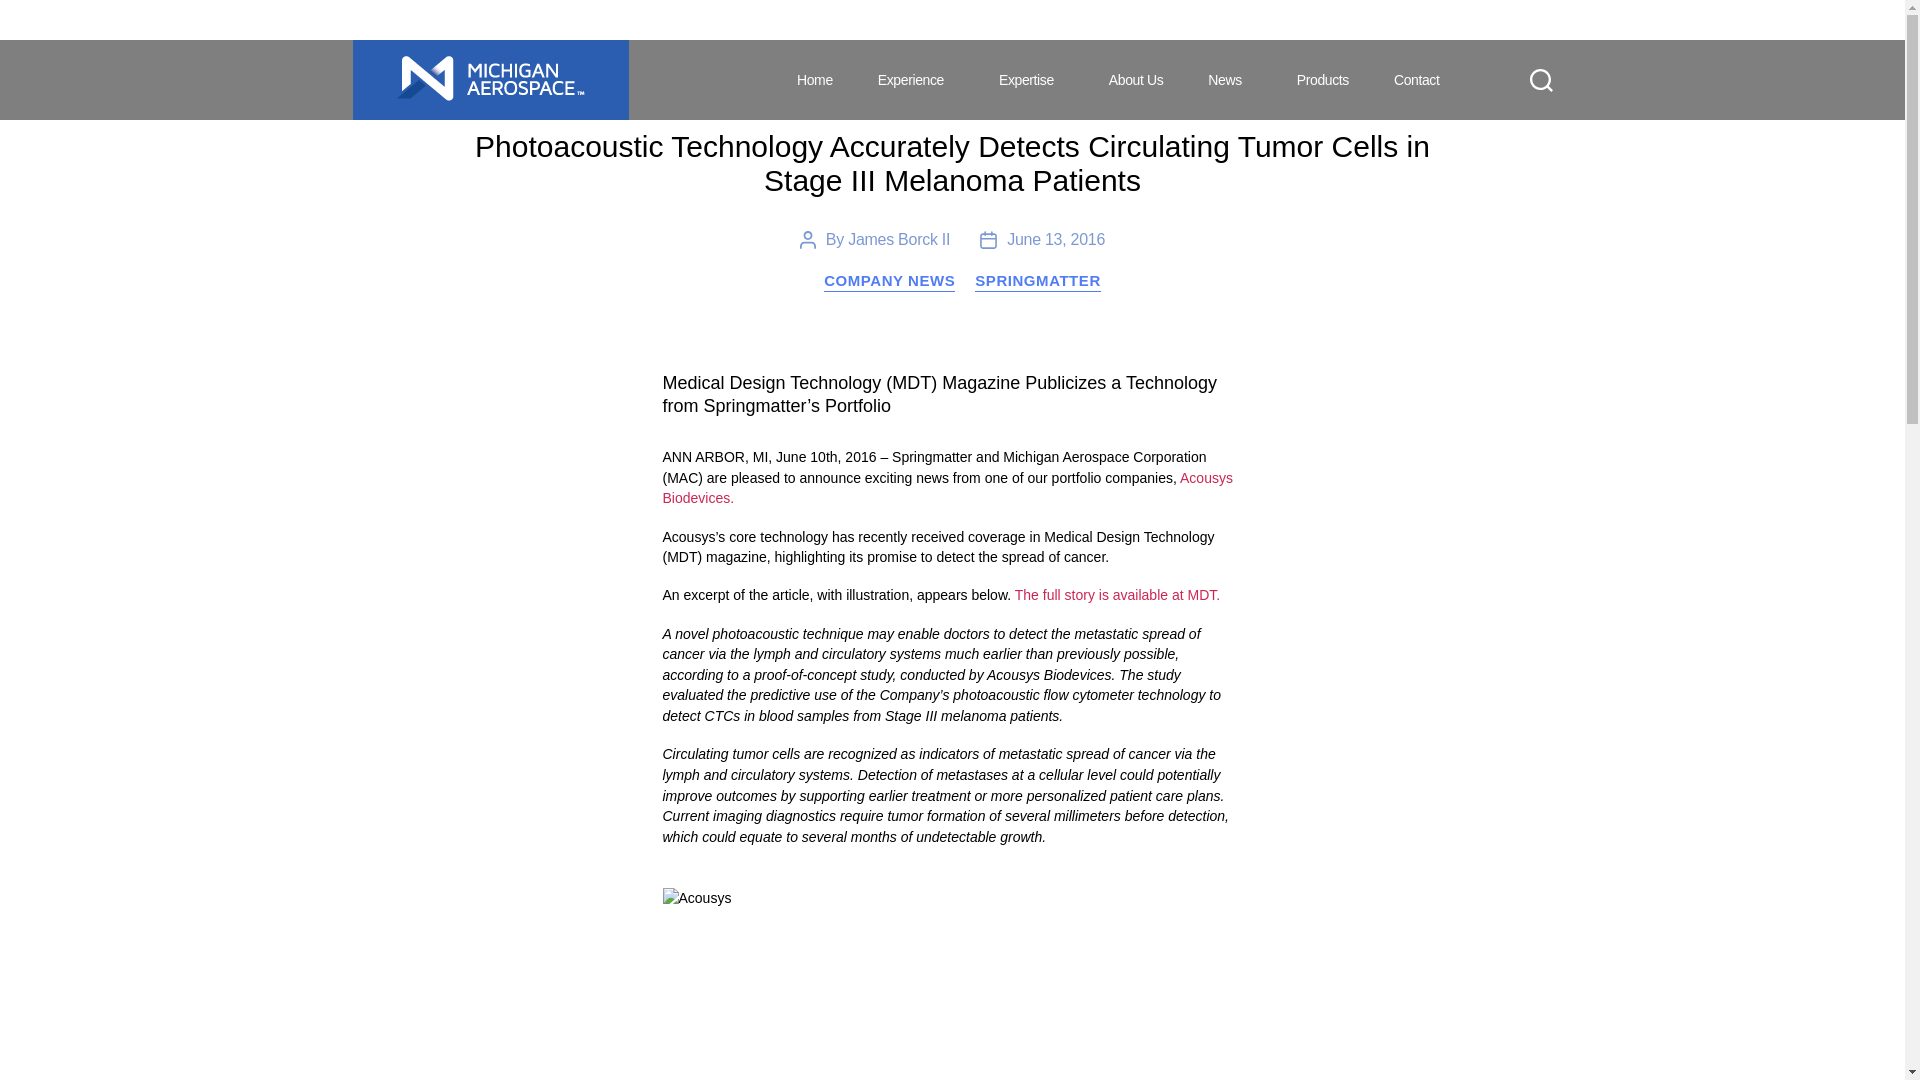  What do you see at coordinates (1136, 80) in the screenshot?
I see `About Us` at bounding box center [1136, 80].